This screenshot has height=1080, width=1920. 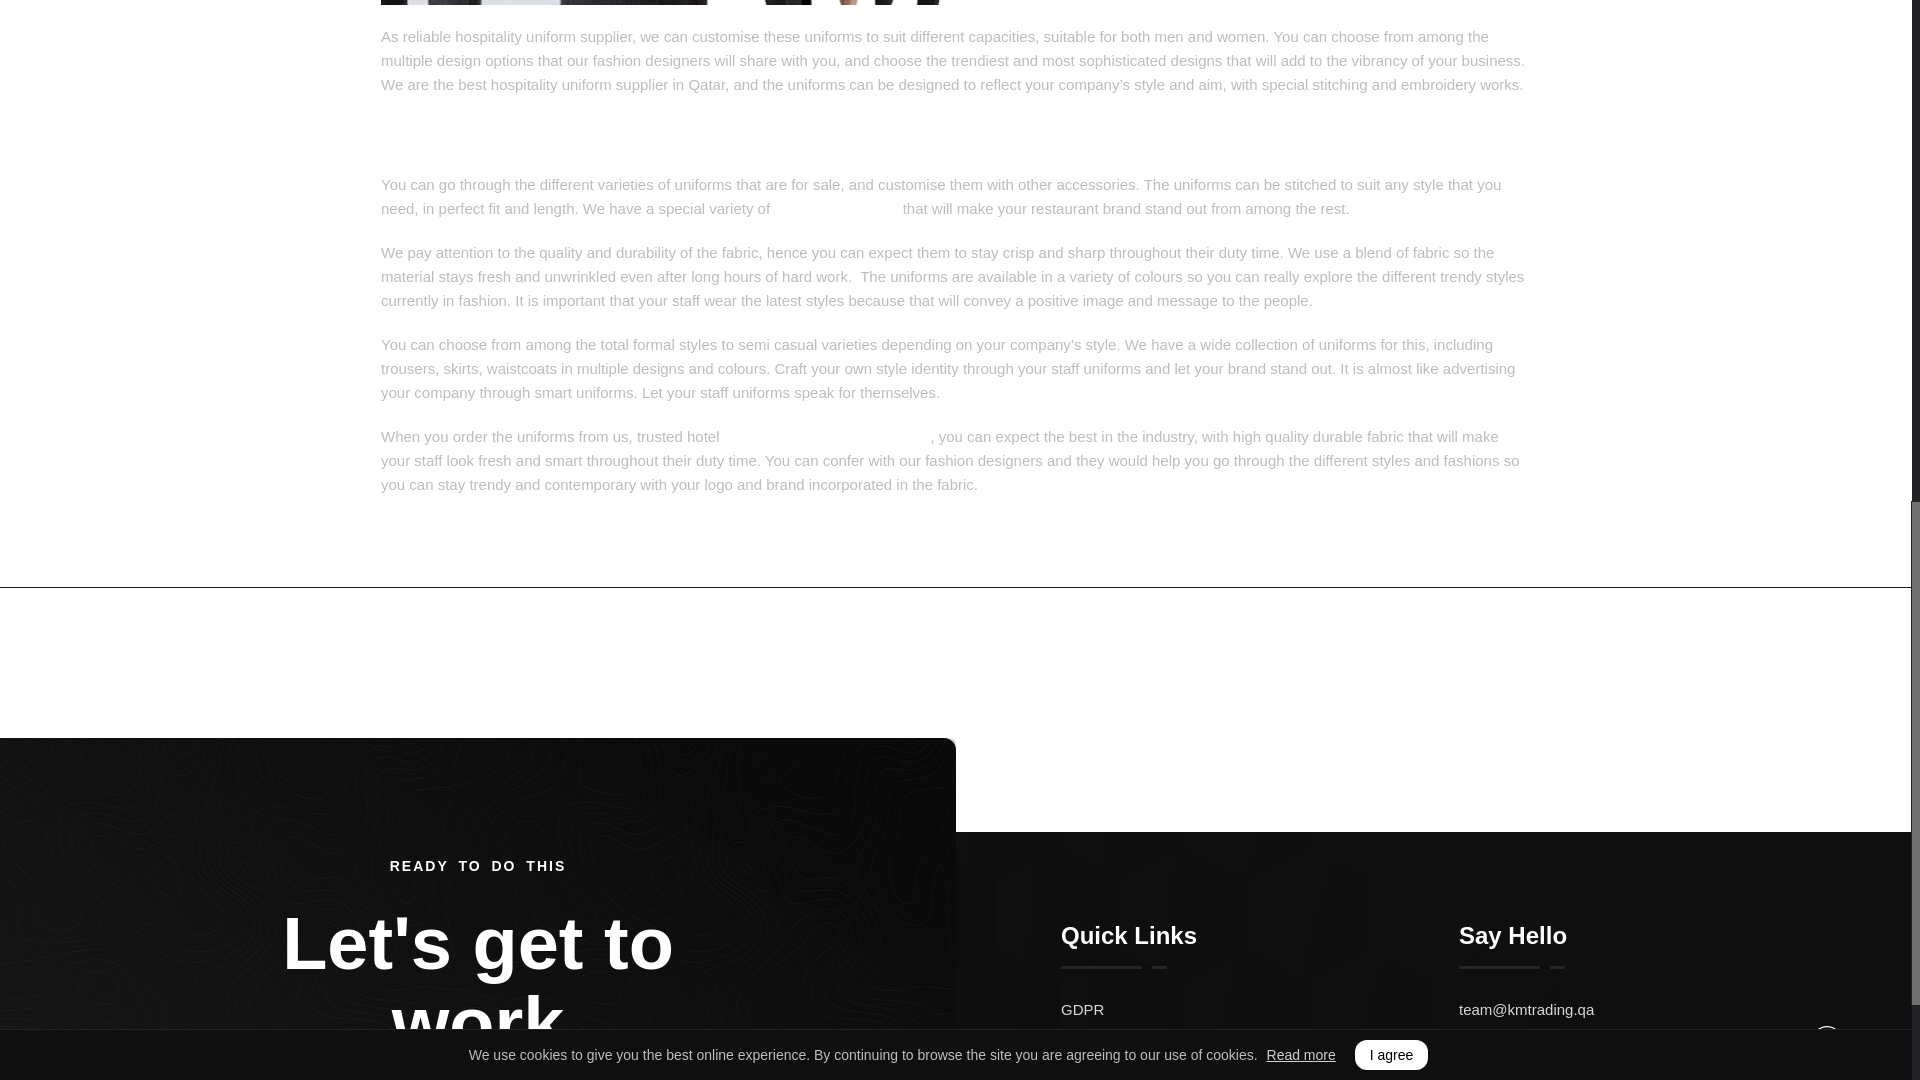 I want to click on Terms and conditions, so click(x=1260, y=1040).